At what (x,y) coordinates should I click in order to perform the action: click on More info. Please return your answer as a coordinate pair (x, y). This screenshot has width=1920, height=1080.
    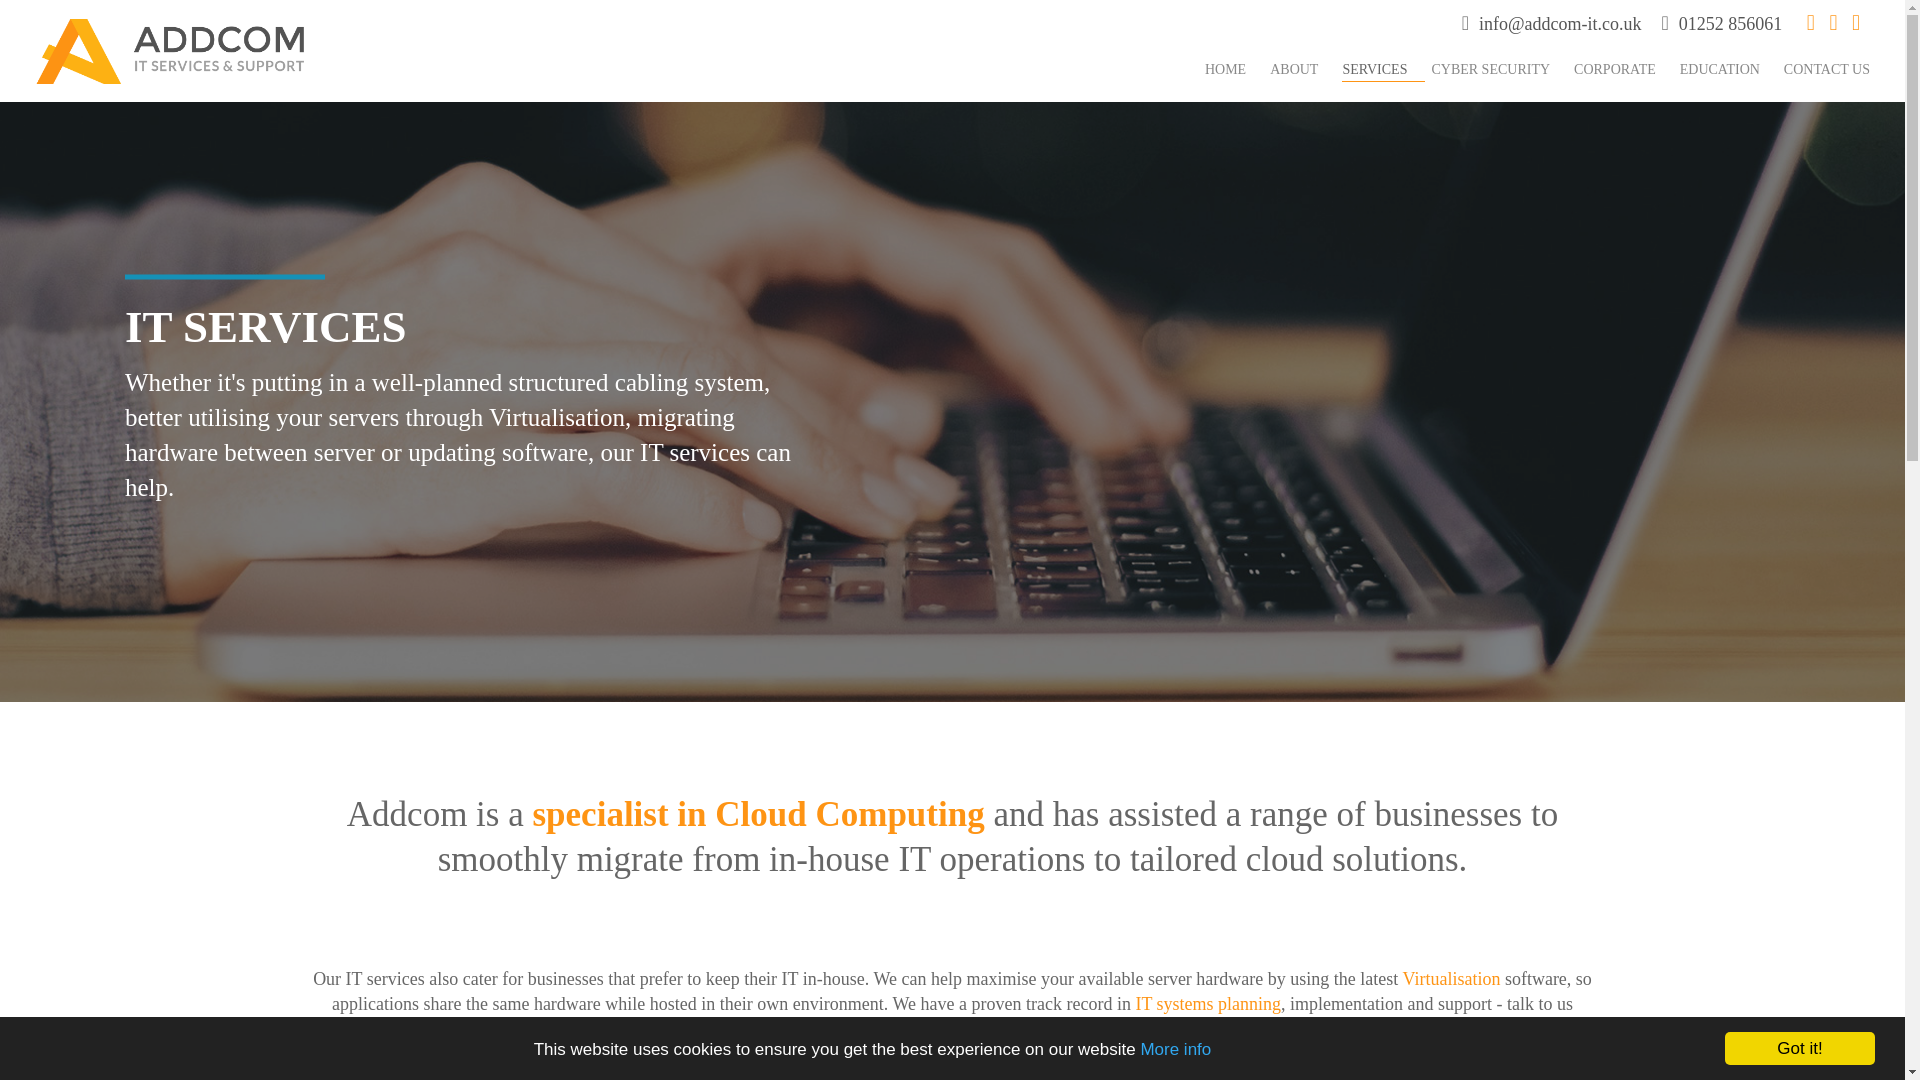
    Looking at the image, I should click on (1176, 1077).